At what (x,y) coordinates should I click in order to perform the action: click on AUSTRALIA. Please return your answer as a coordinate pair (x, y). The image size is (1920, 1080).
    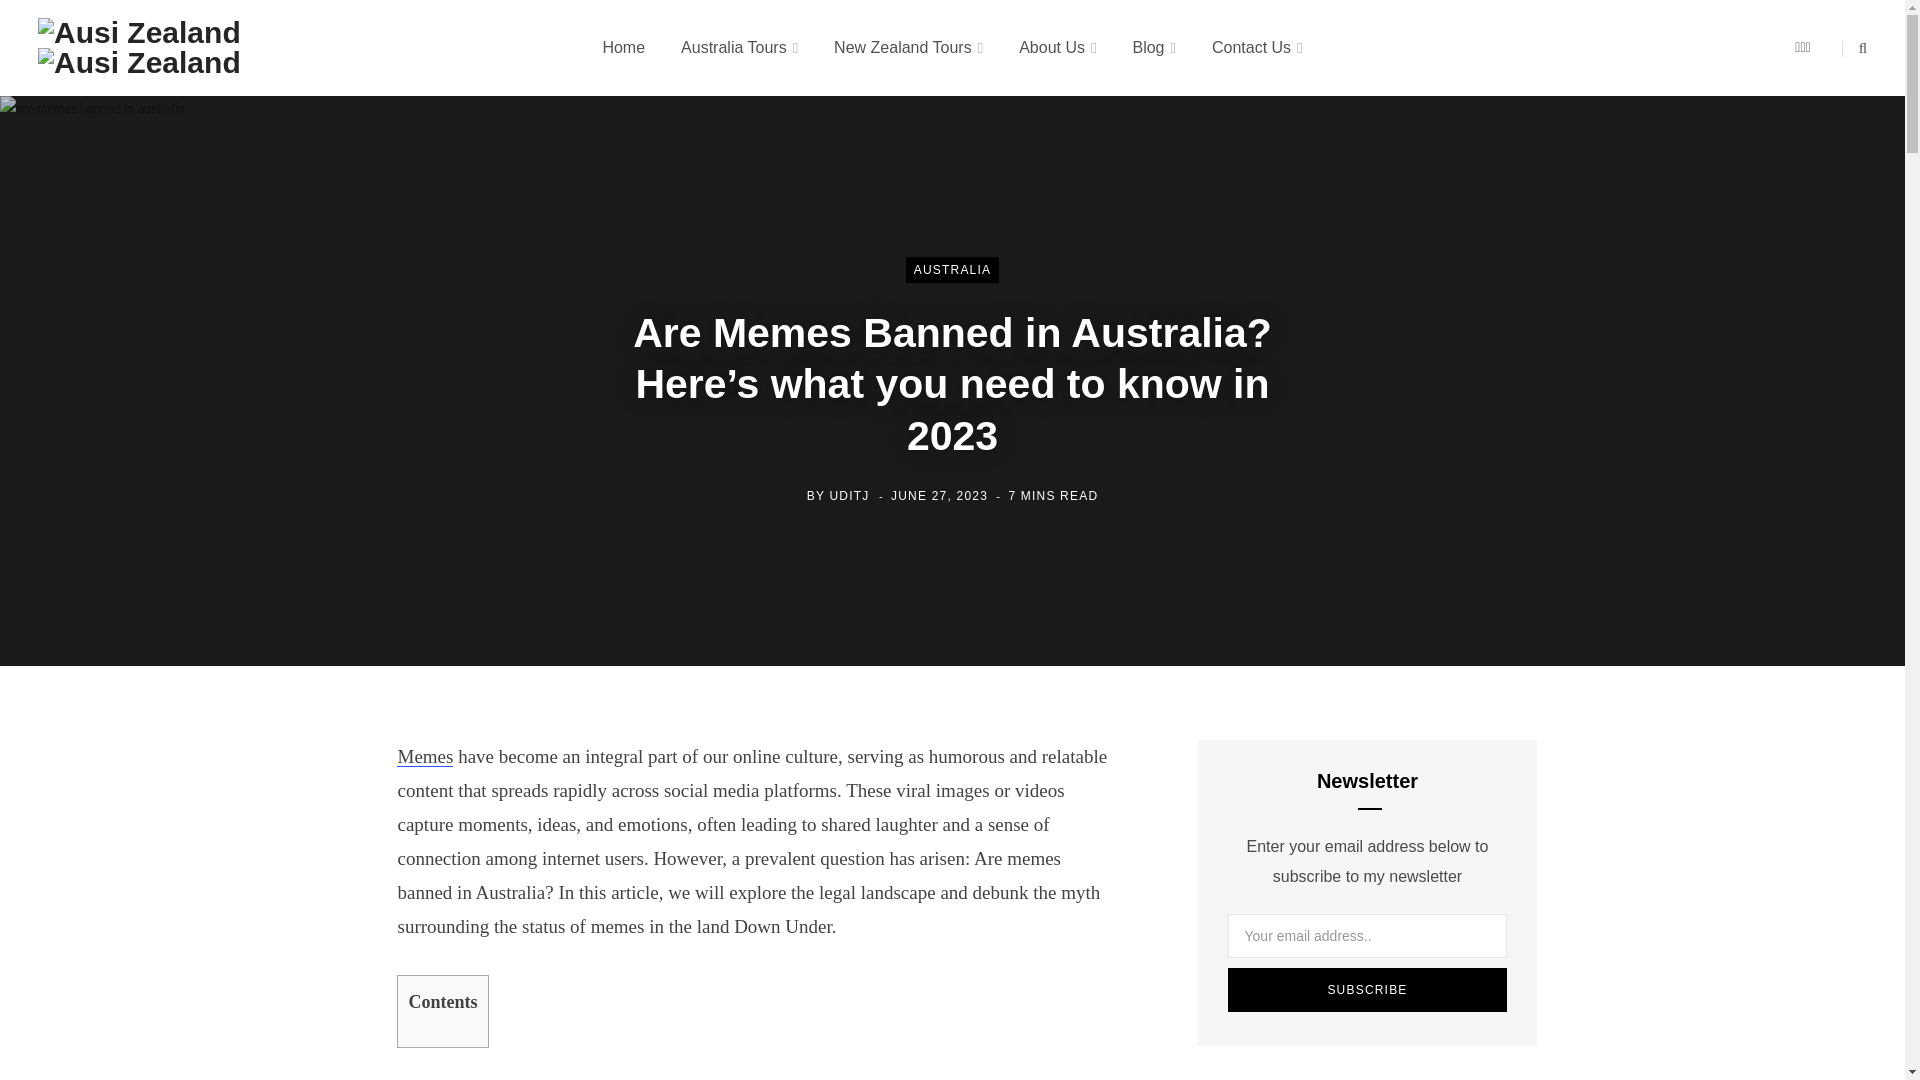
    Looking at the image, I should click on (953, 270).